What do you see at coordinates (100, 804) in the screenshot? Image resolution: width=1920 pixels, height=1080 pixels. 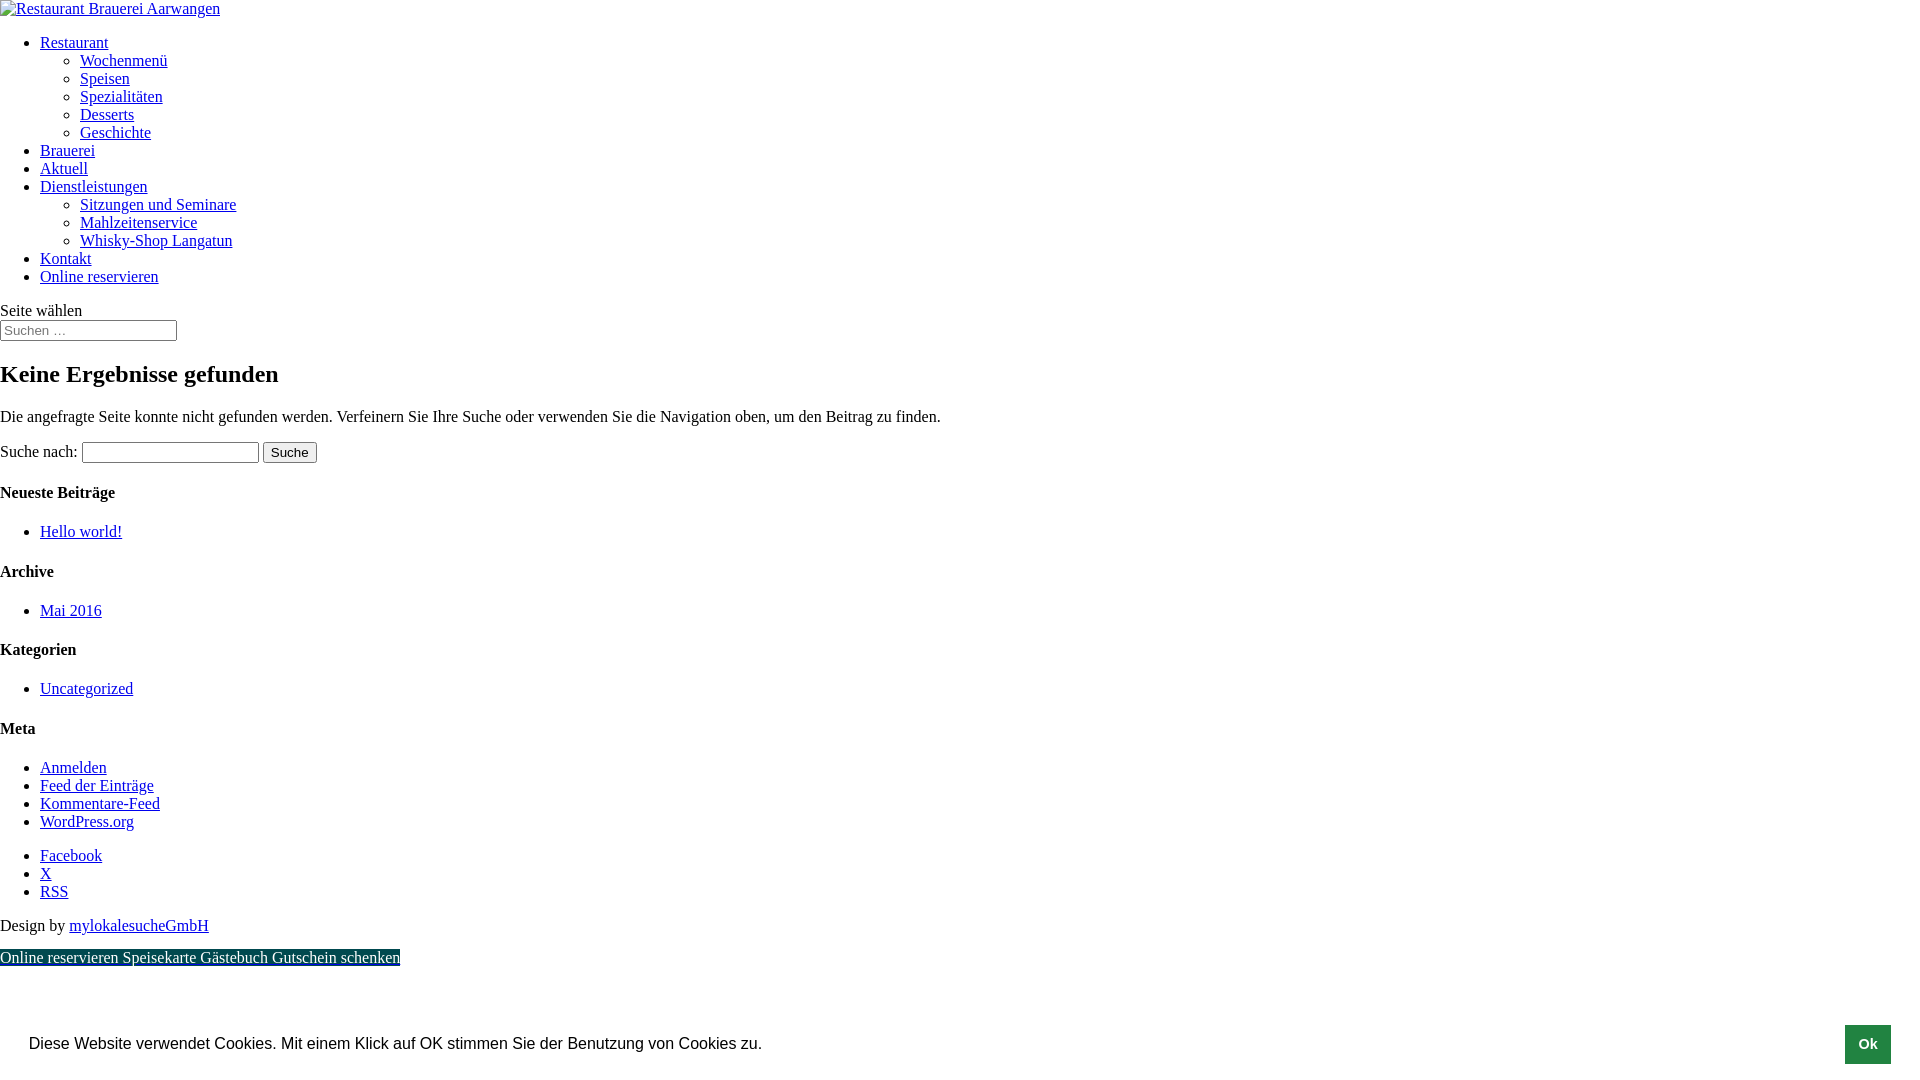 I see `Kommentare-Feed` at bounding box center [100, 804].